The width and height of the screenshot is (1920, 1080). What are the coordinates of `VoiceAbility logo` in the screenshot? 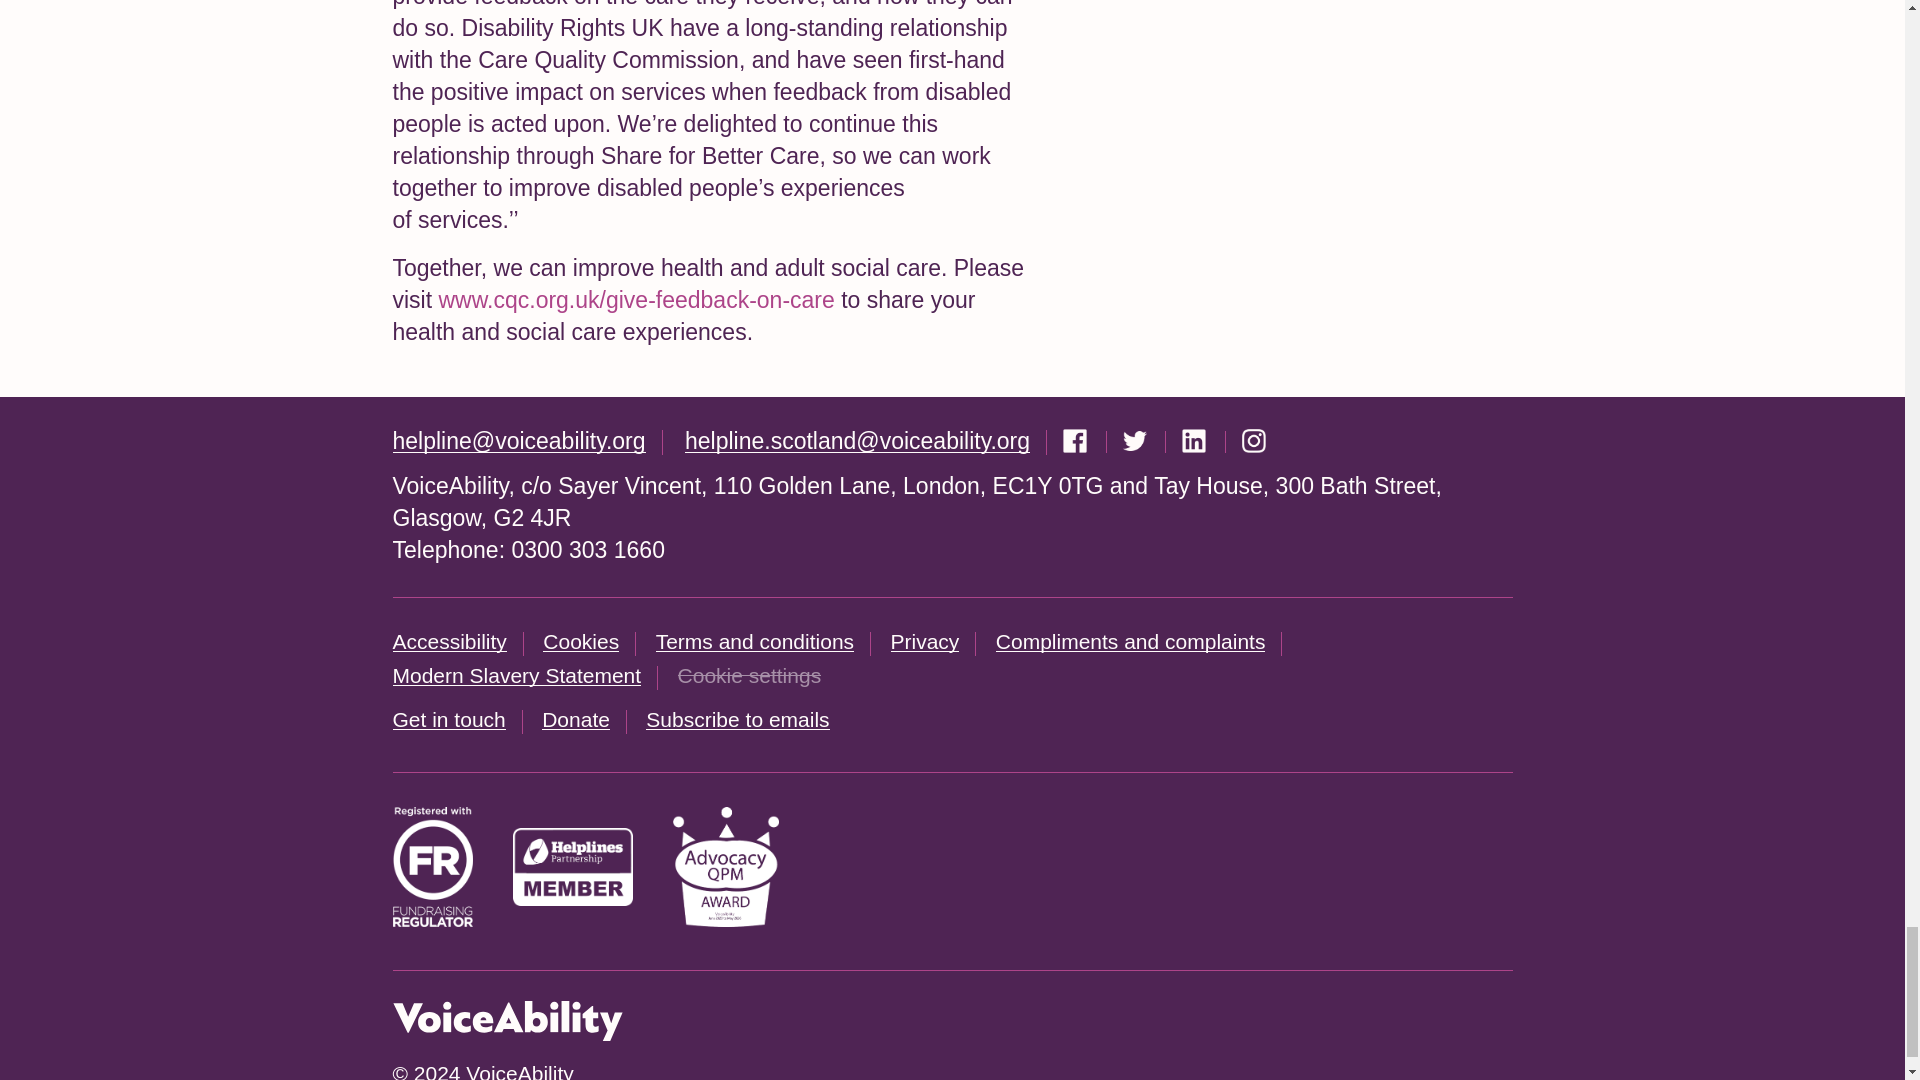 It's located at (506, 1021).